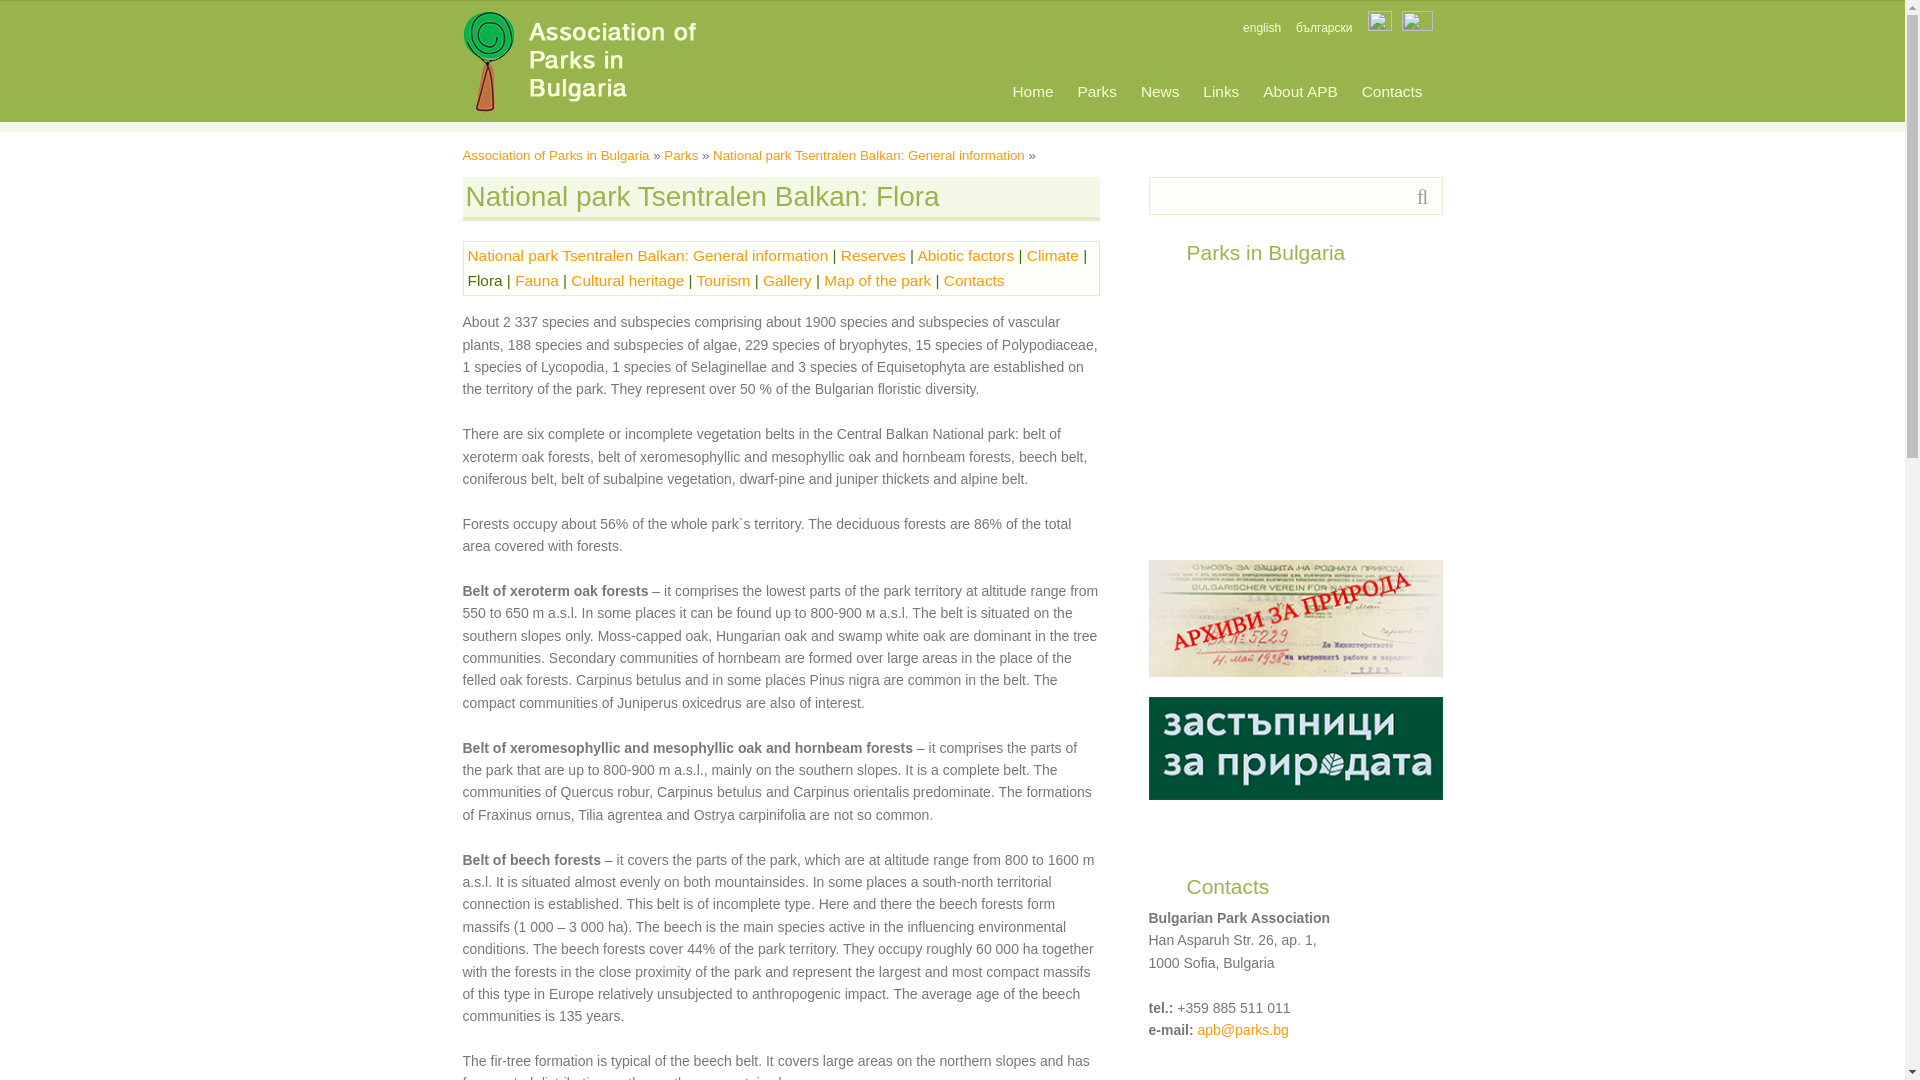 Image resolution: width=1920 pixels, height=1080 pixels. Describe the element at coordinates (877, 280) in the screenshot. I see `Map of the park` at that location.